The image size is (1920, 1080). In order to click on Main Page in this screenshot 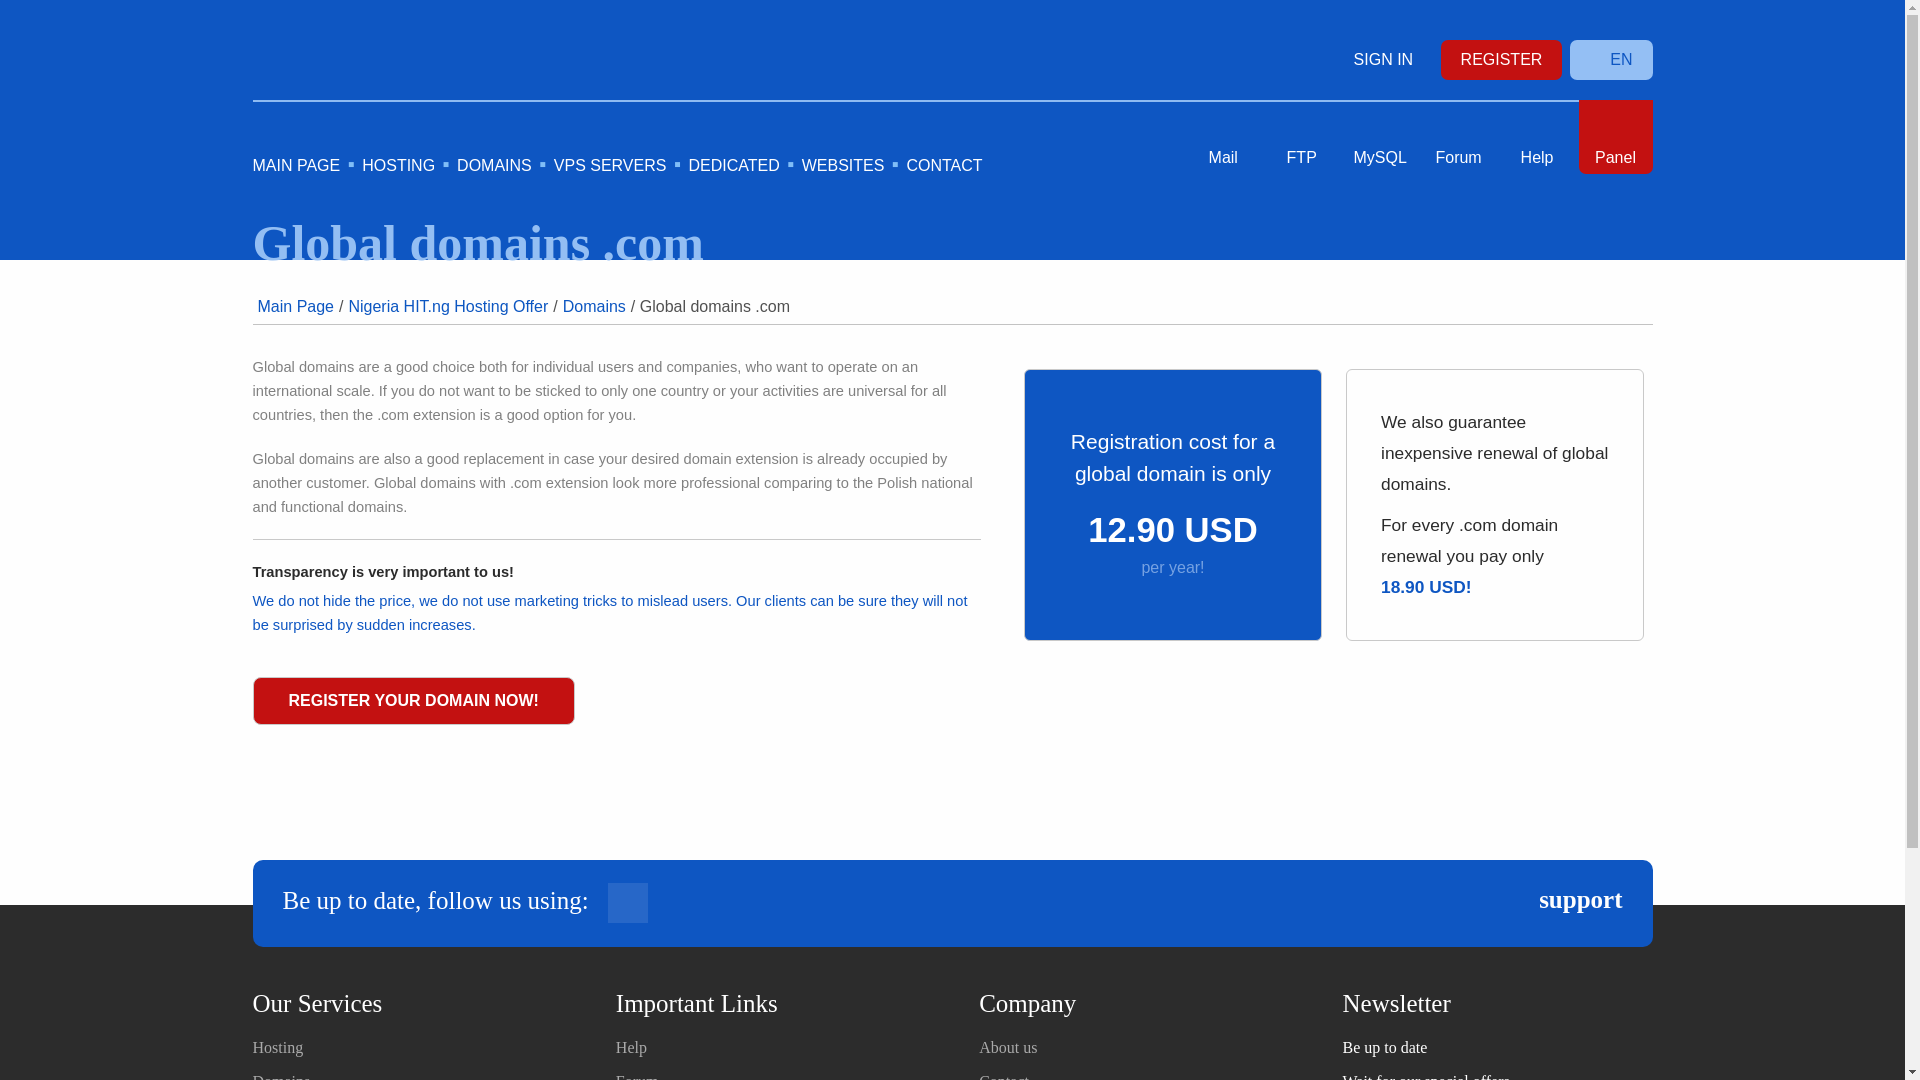, I will do `click(296, 306)`.